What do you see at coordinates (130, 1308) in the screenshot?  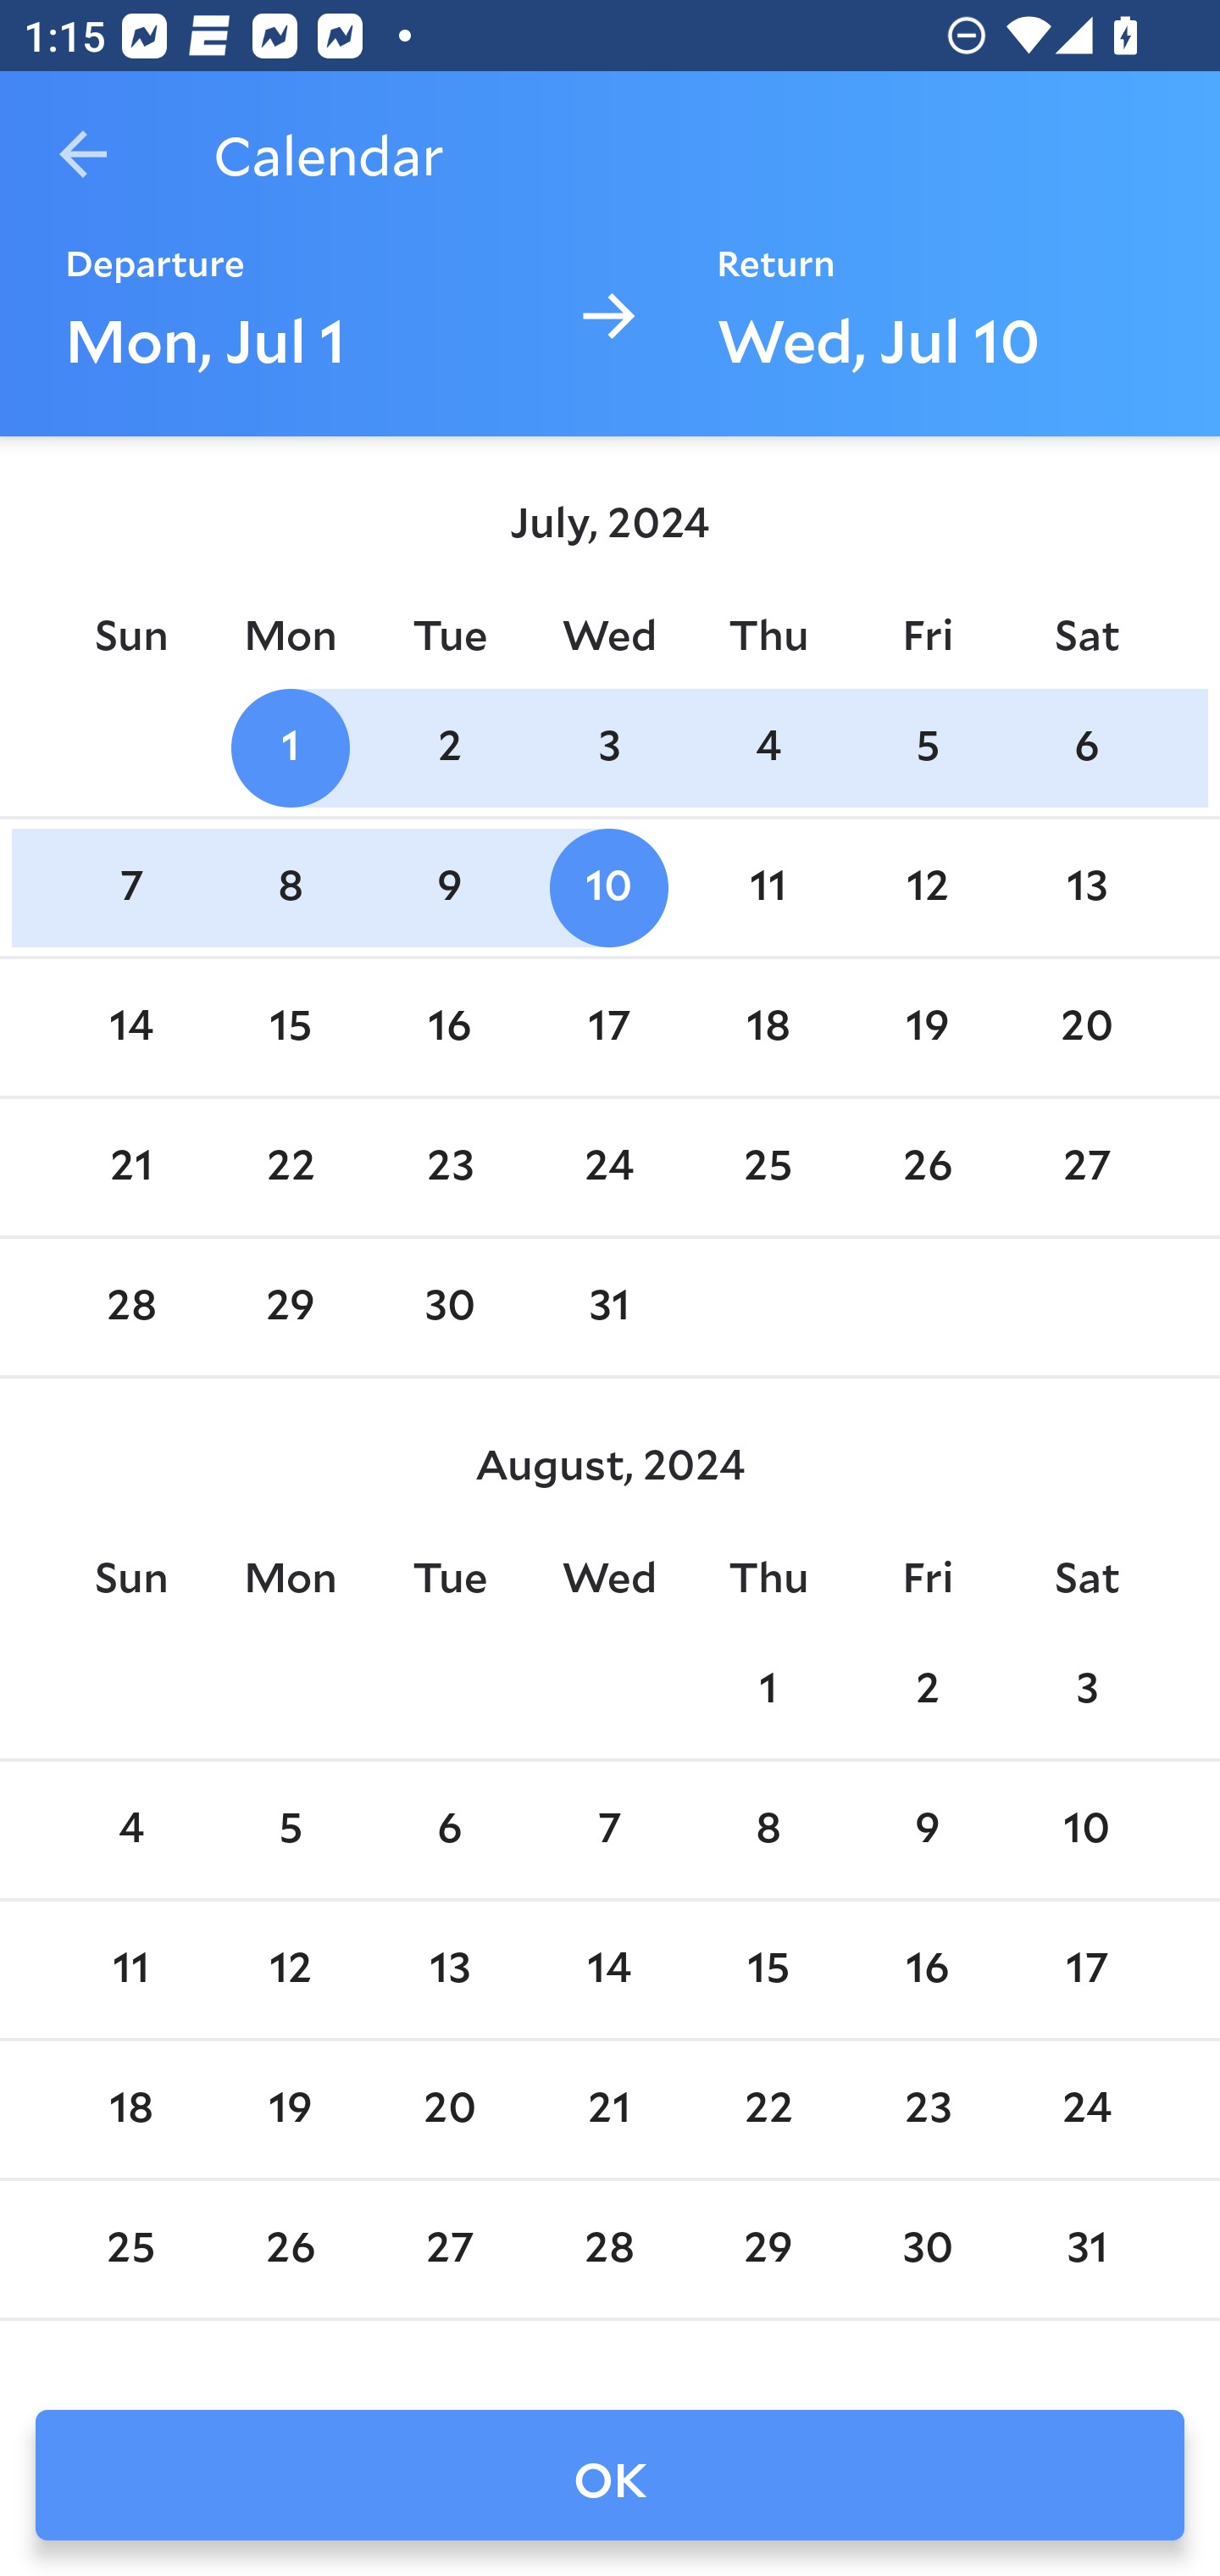 I see `28` at bounding box center [130, 1308].